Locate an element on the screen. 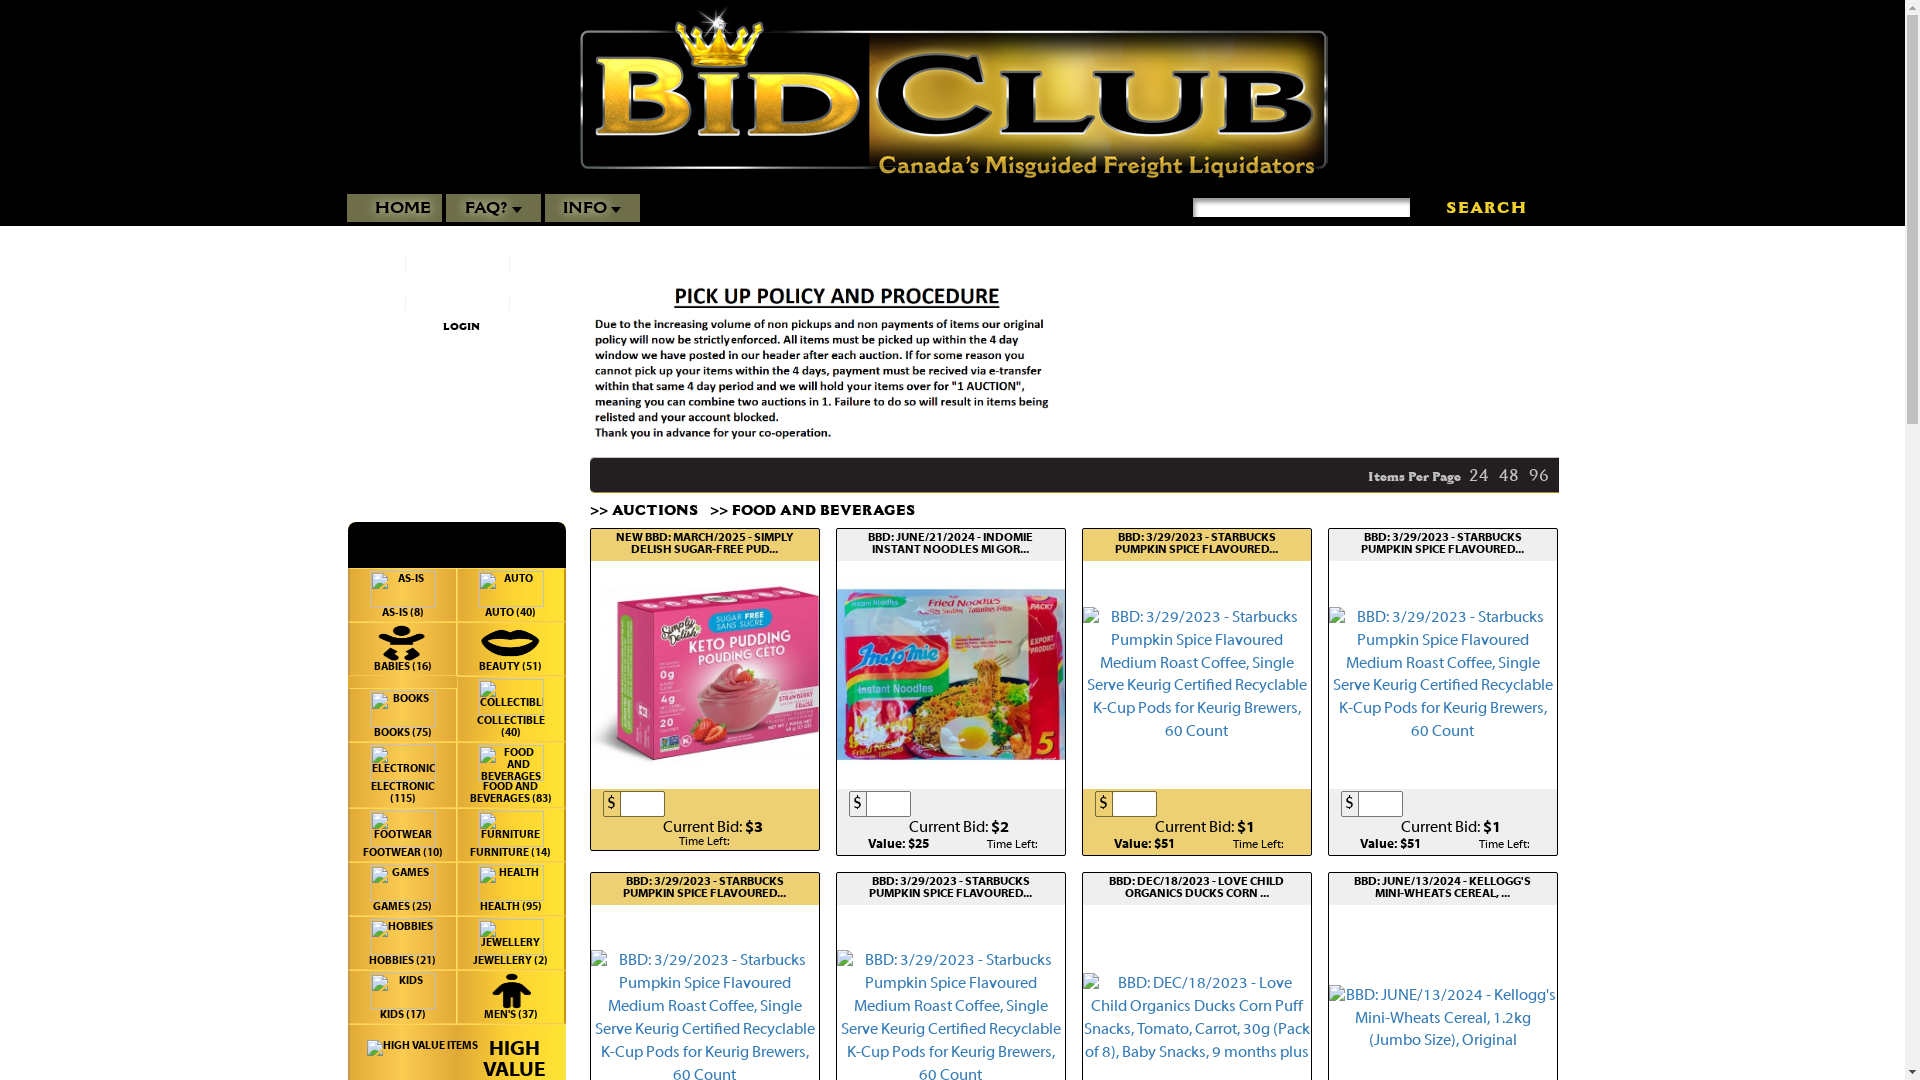 The image size is (1920, 1080). 48 is located at coordinates (1509, 475).